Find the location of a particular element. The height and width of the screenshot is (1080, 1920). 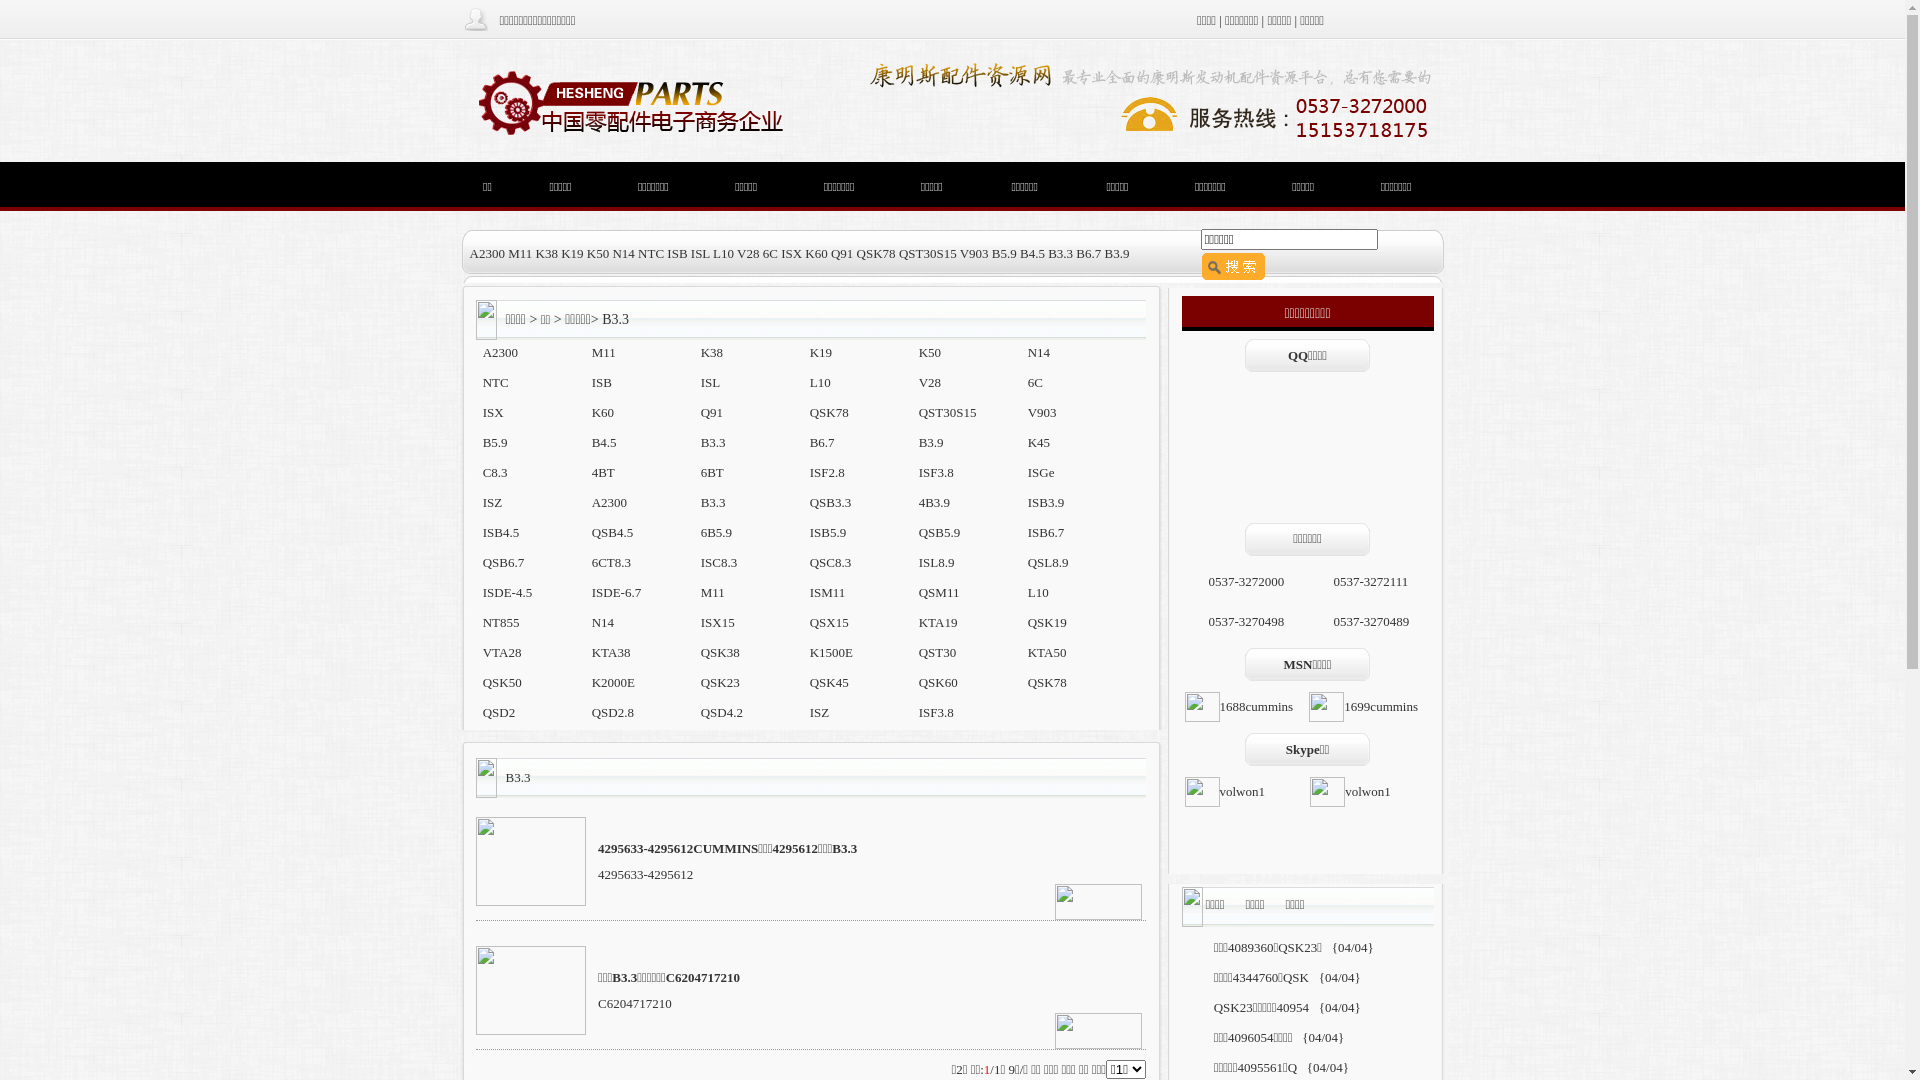

QSK23 is located at coordinates (720, 682).